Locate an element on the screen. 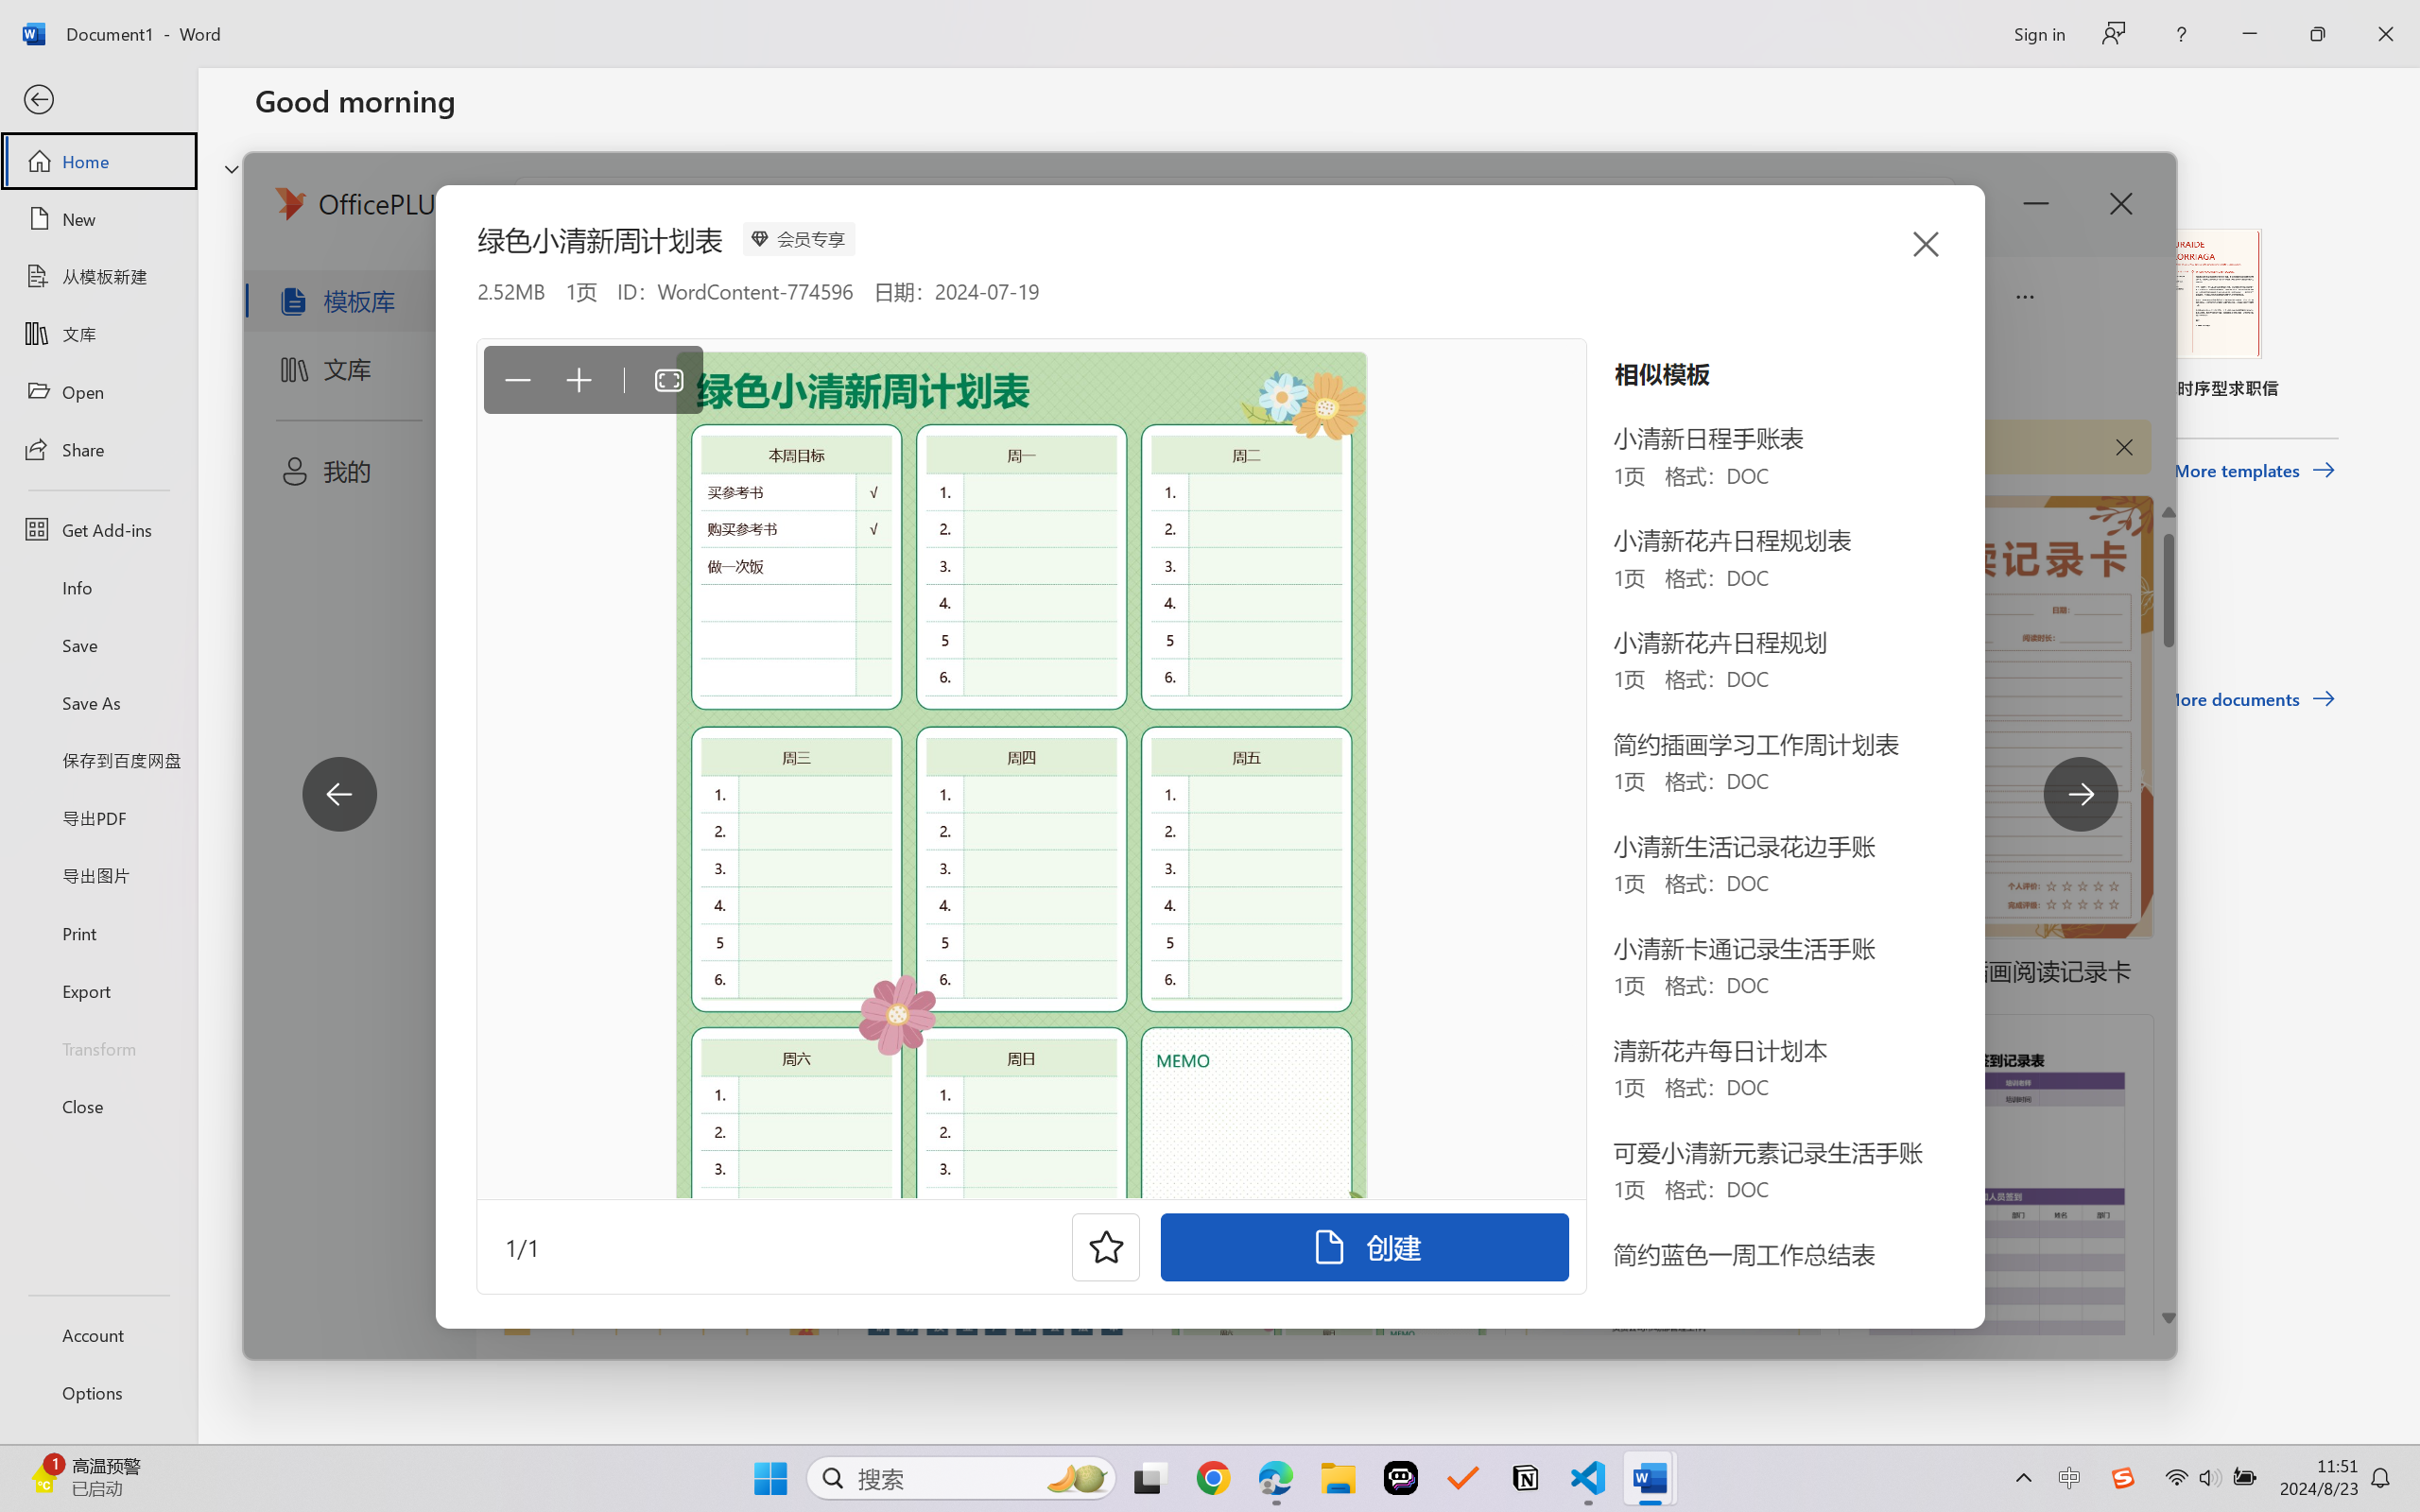 Image resolution: width=2420 pixels, height=1512 pixels. Options is located at coordinates (98, 1393).